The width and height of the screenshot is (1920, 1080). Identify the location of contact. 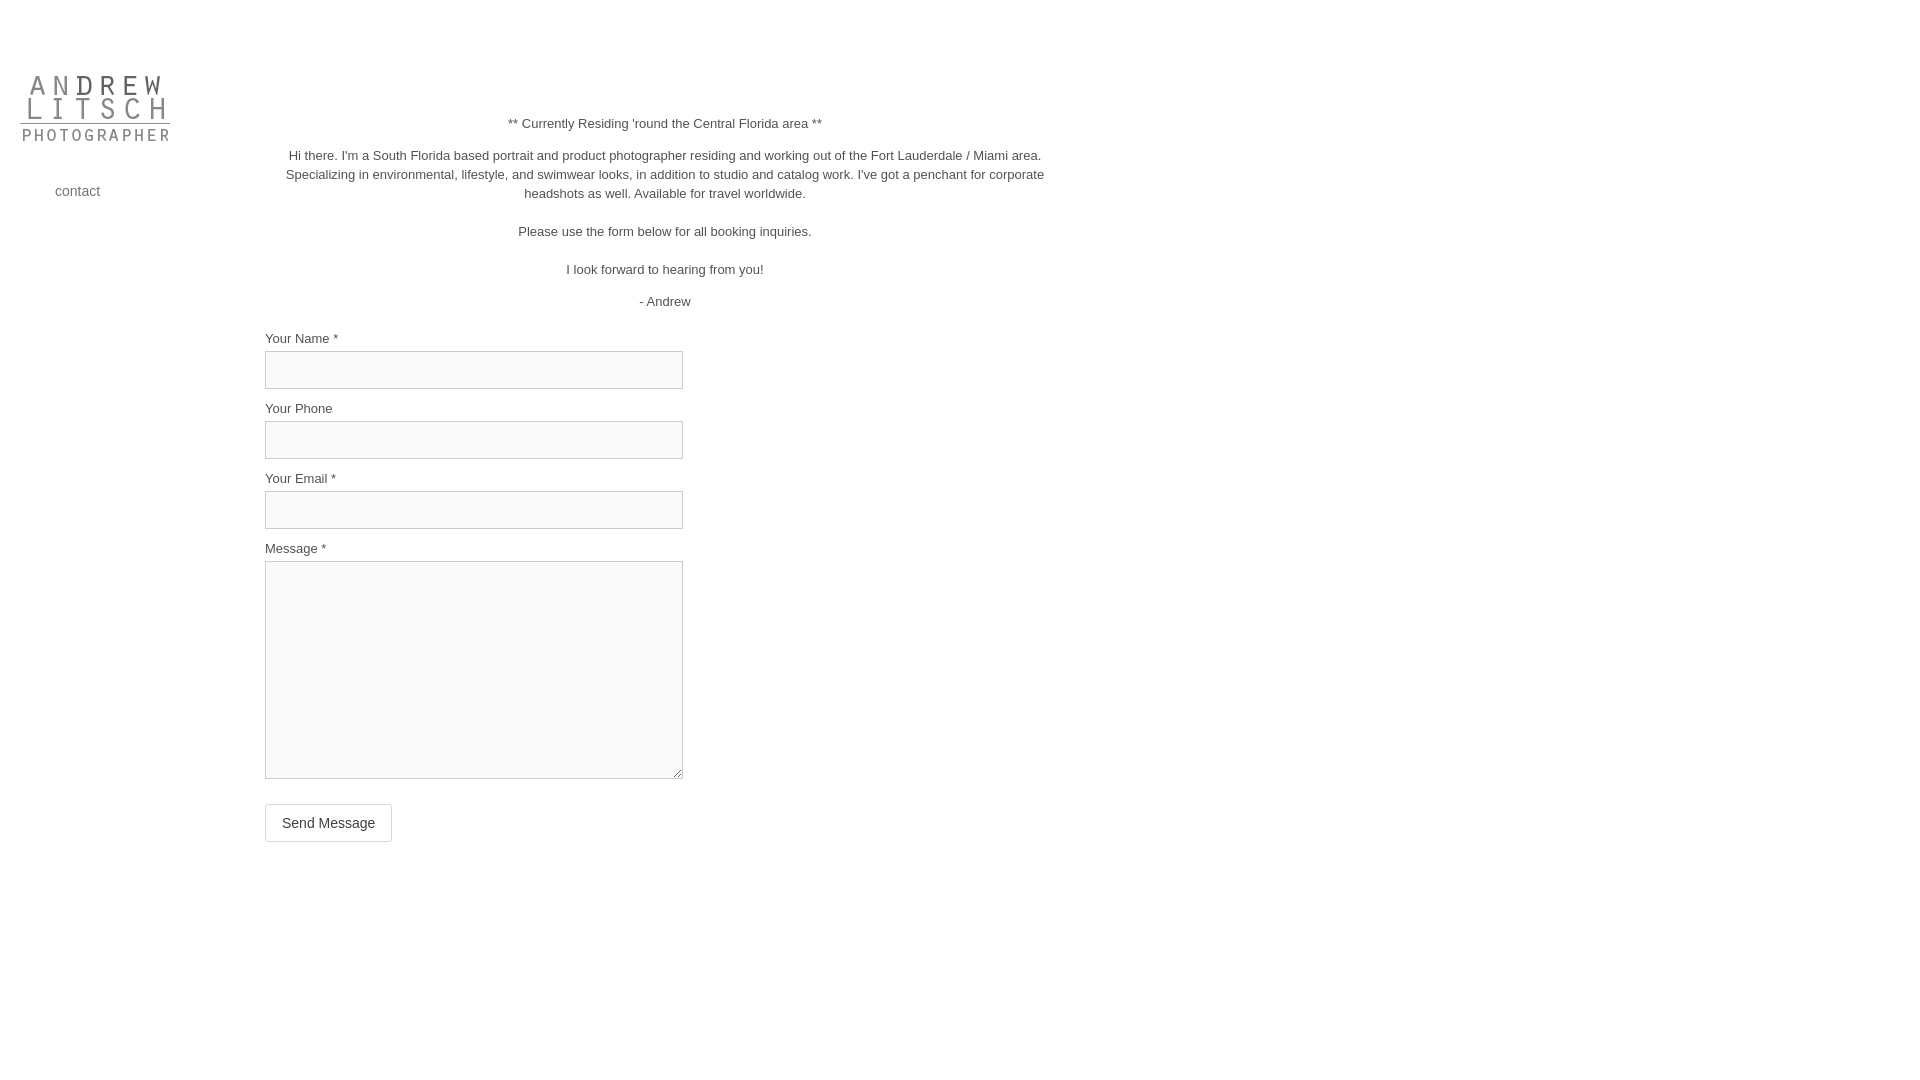
(76, 190).